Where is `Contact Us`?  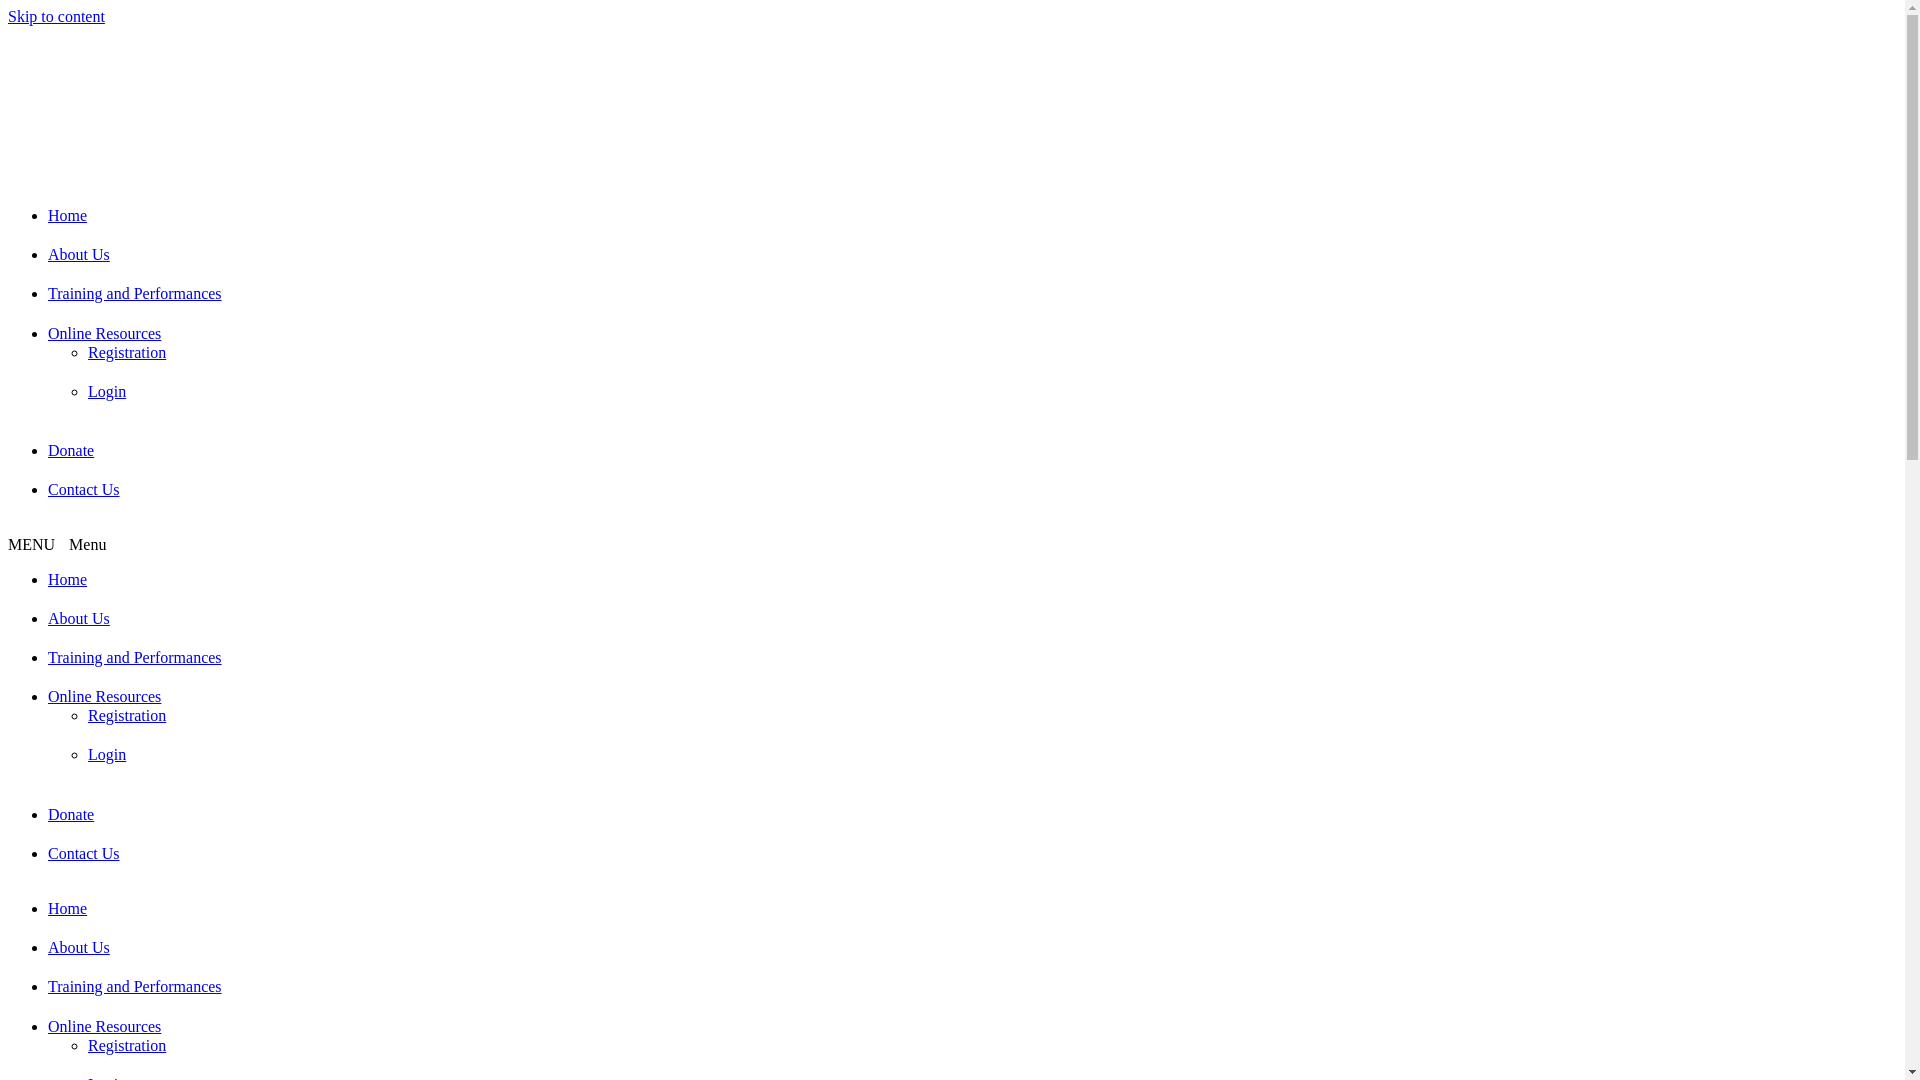
Contact Us is located at coordinates (84, 490).